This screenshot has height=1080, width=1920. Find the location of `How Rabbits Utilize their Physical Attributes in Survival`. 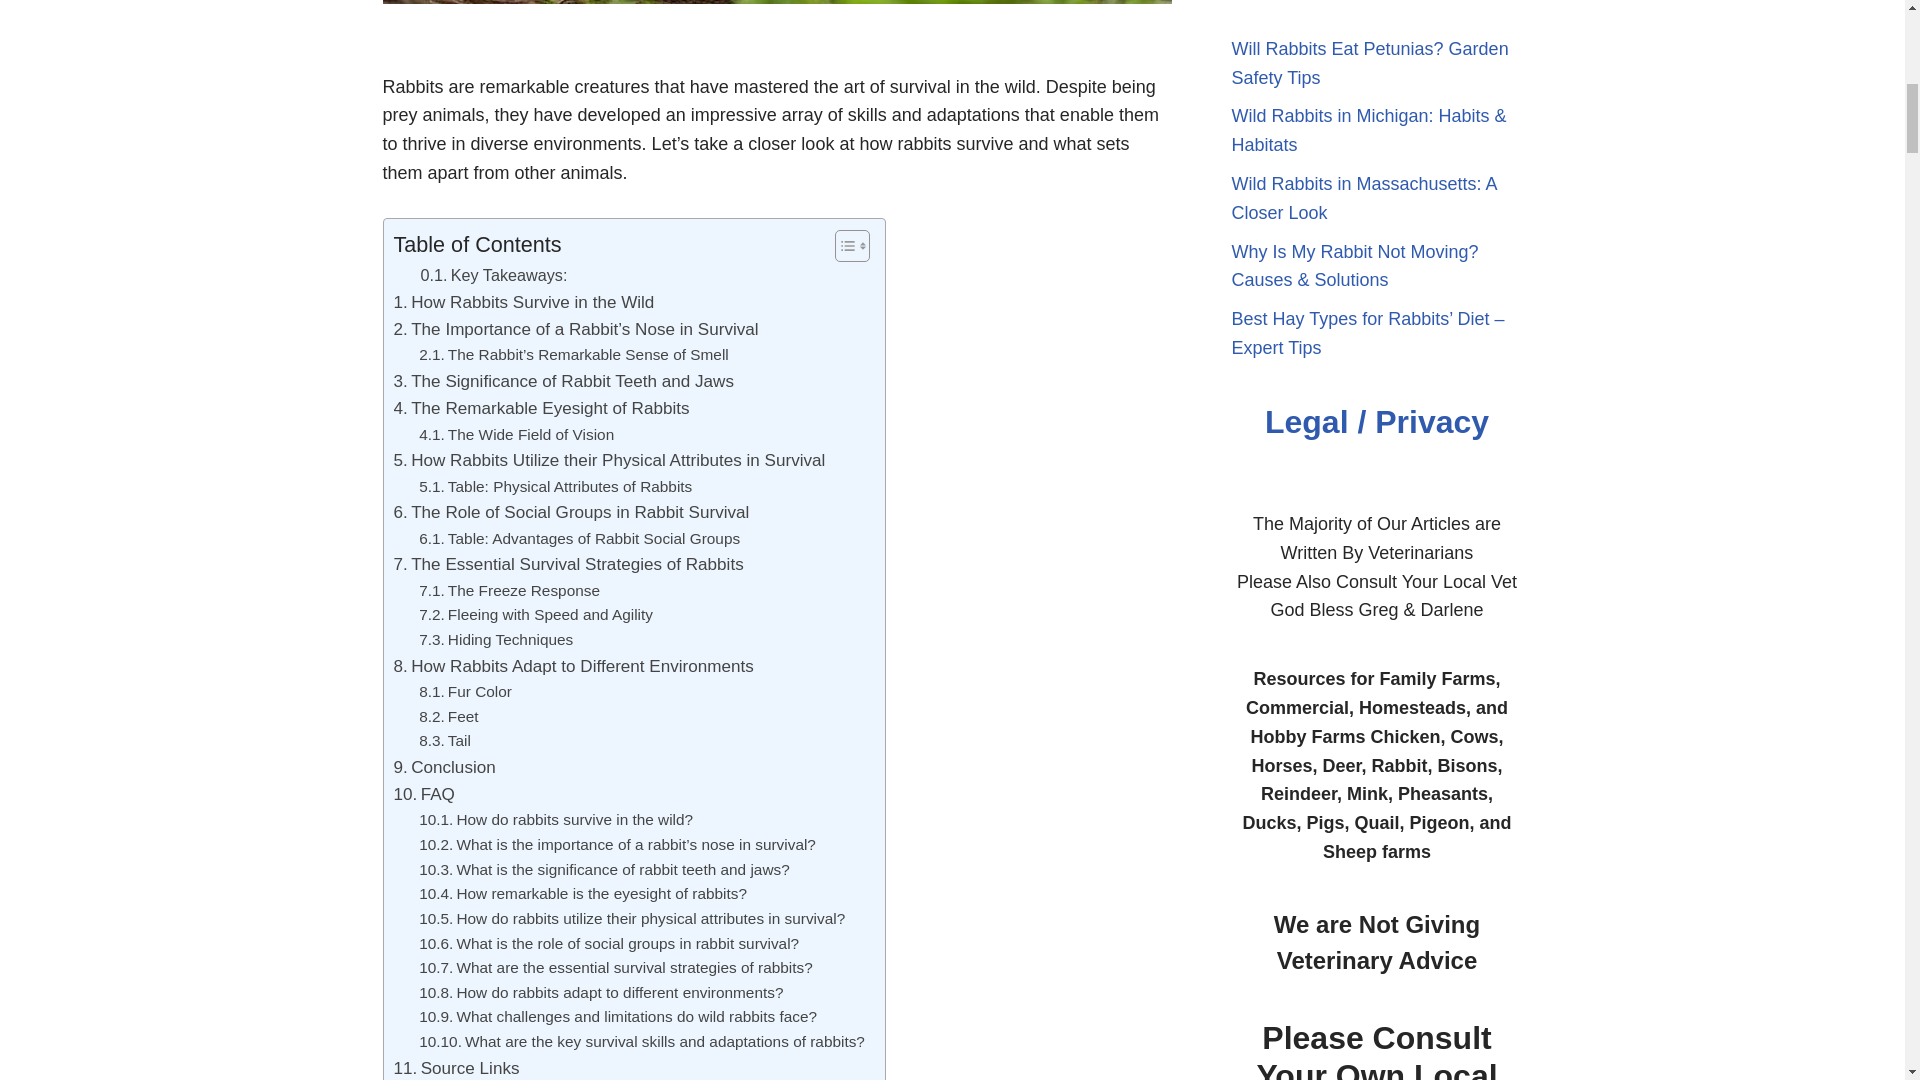

How Rabbits Utilize their Physical Attributes in Survival is located at coordinates (609, 460).